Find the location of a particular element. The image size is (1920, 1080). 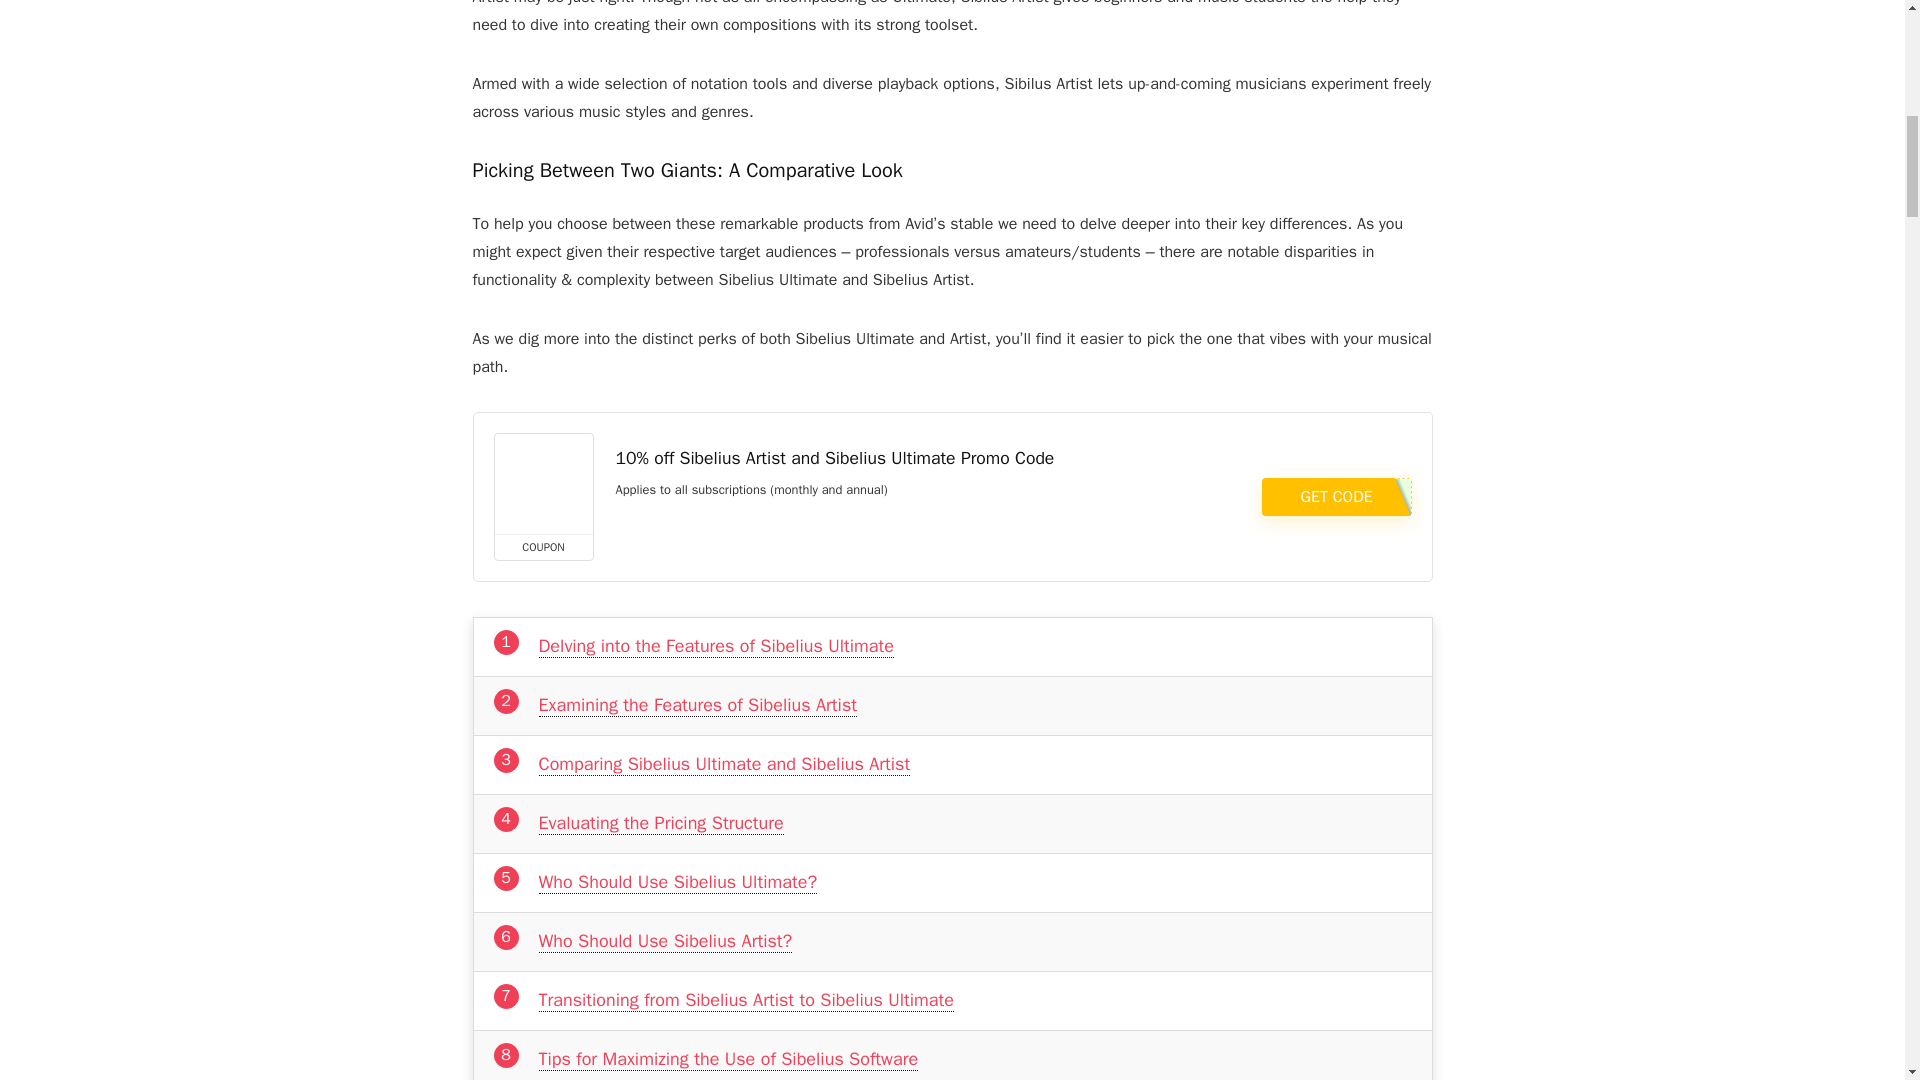

Comparing Sibelius Ultimate and Sibelius Artist is located at coordinates (724, 764).